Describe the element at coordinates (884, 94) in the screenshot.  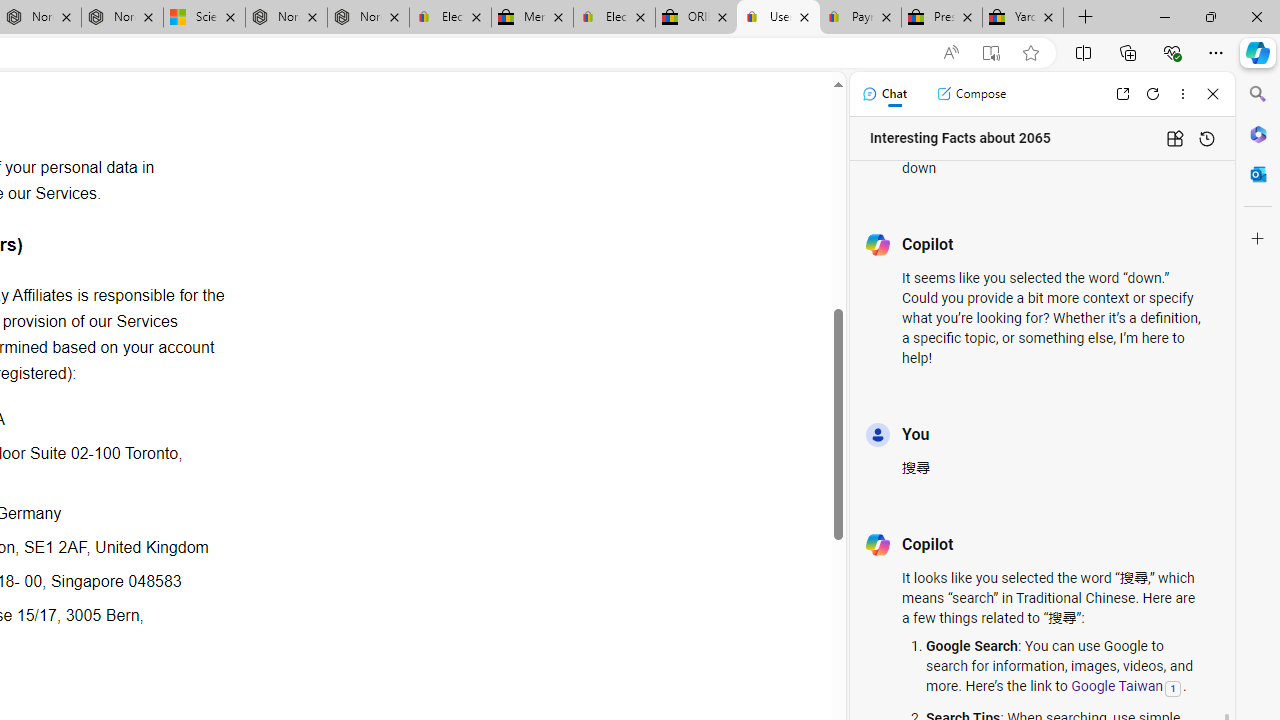
I see `Chat` at that location.